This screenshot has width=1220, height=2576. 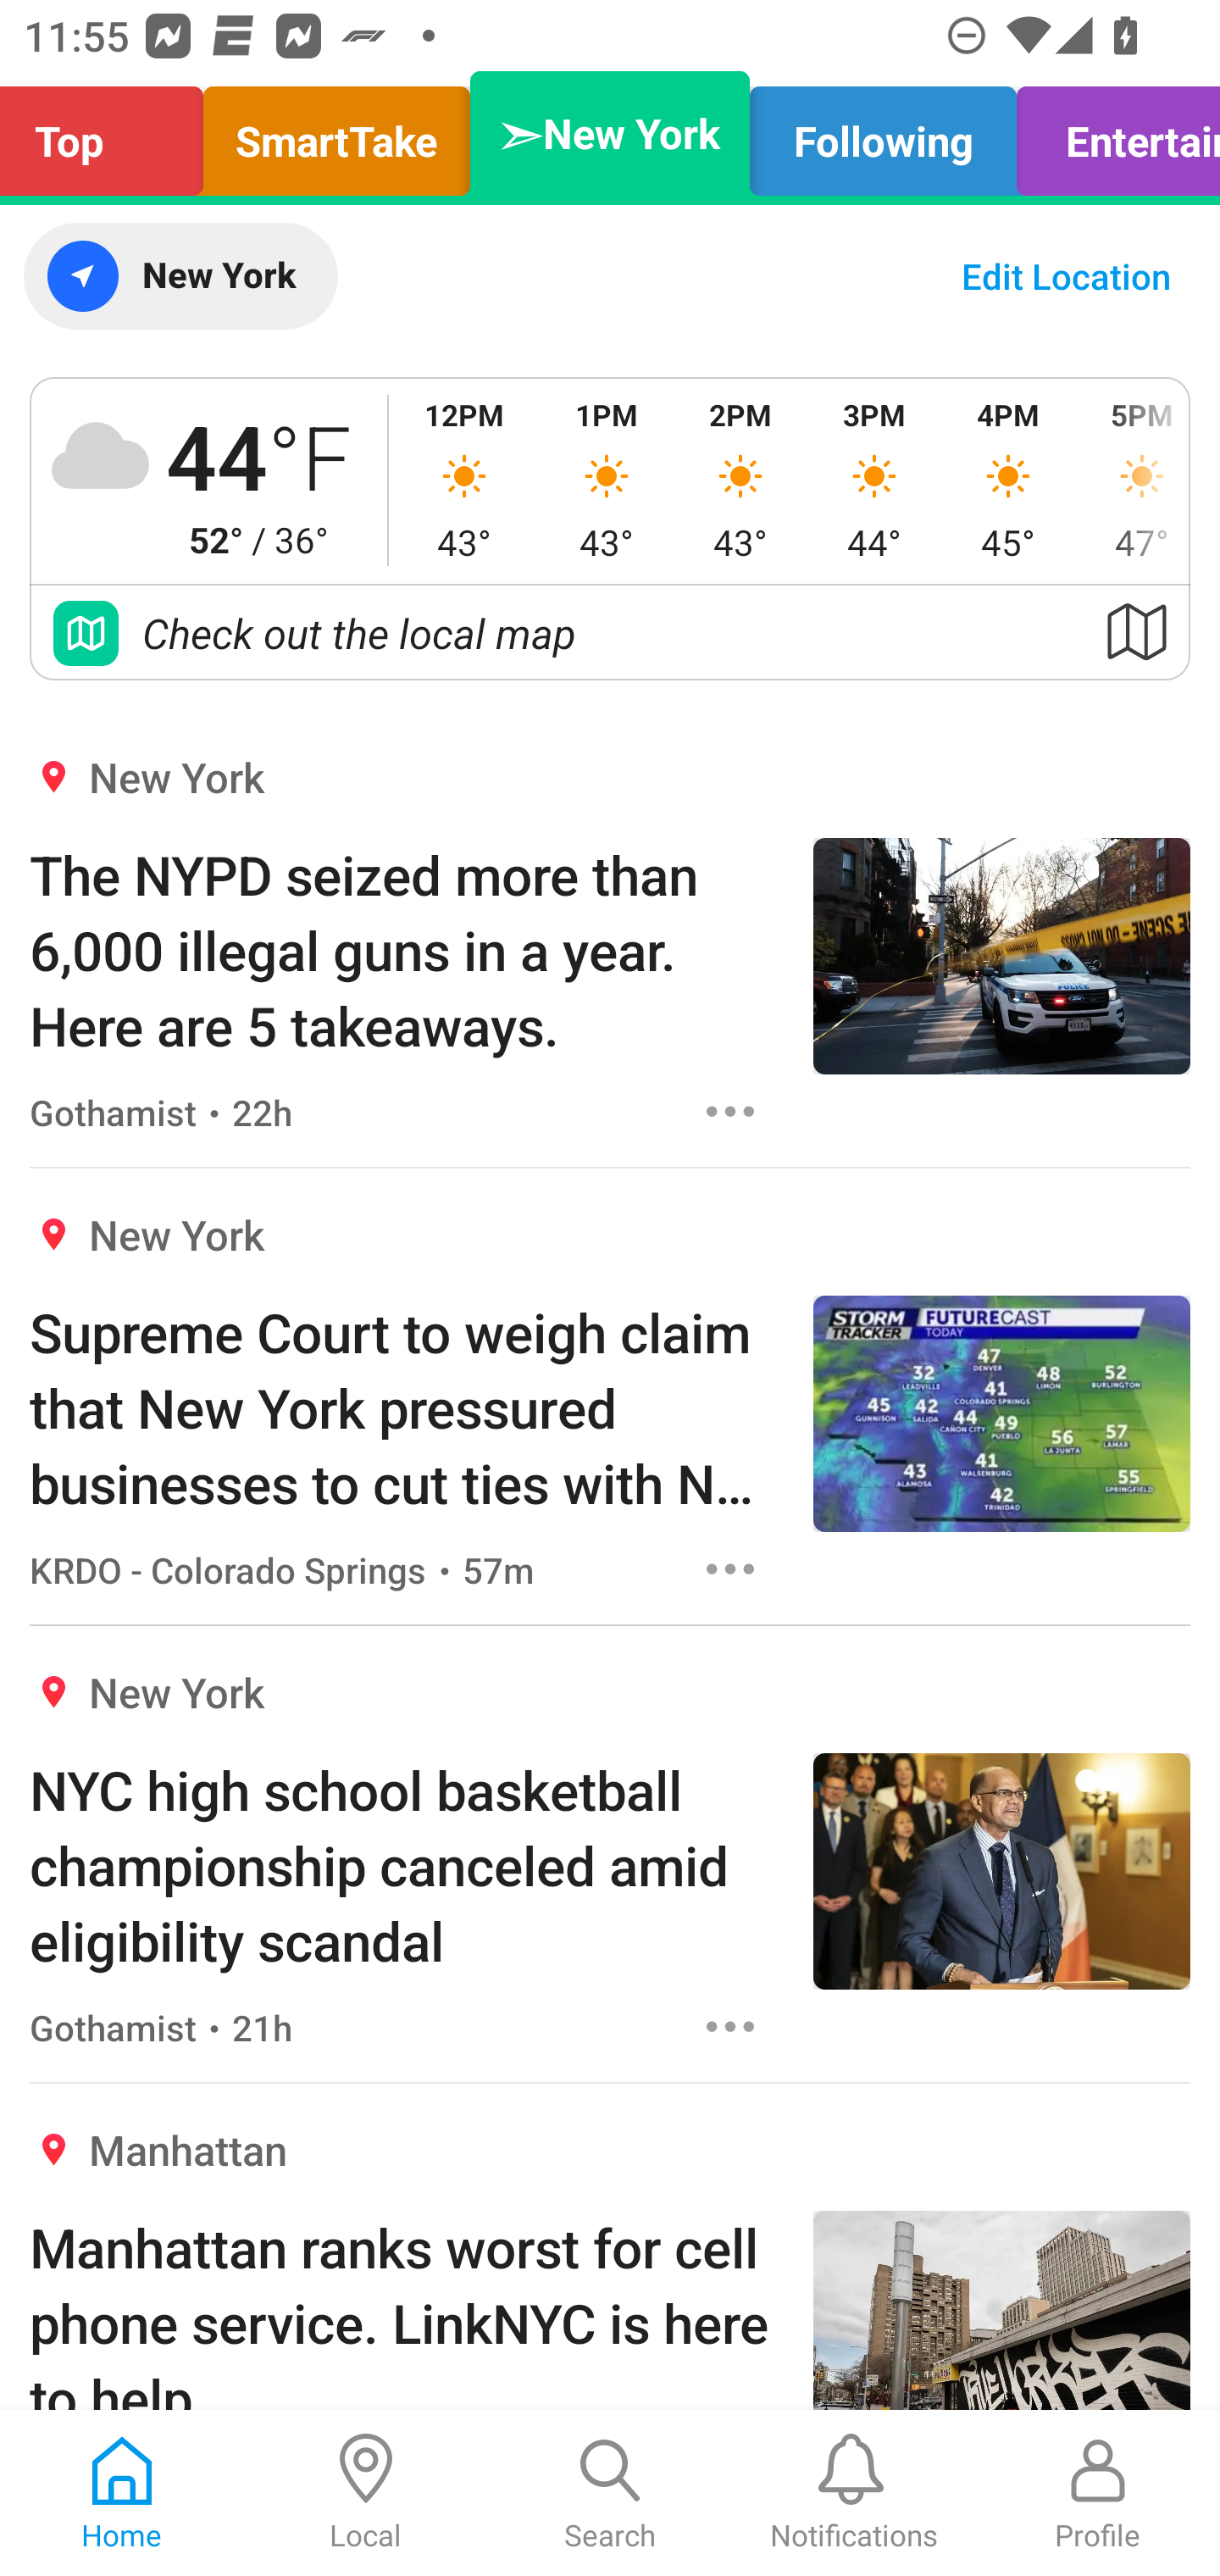 I want to click on 1PM 43°, so click(x=606, y=480).